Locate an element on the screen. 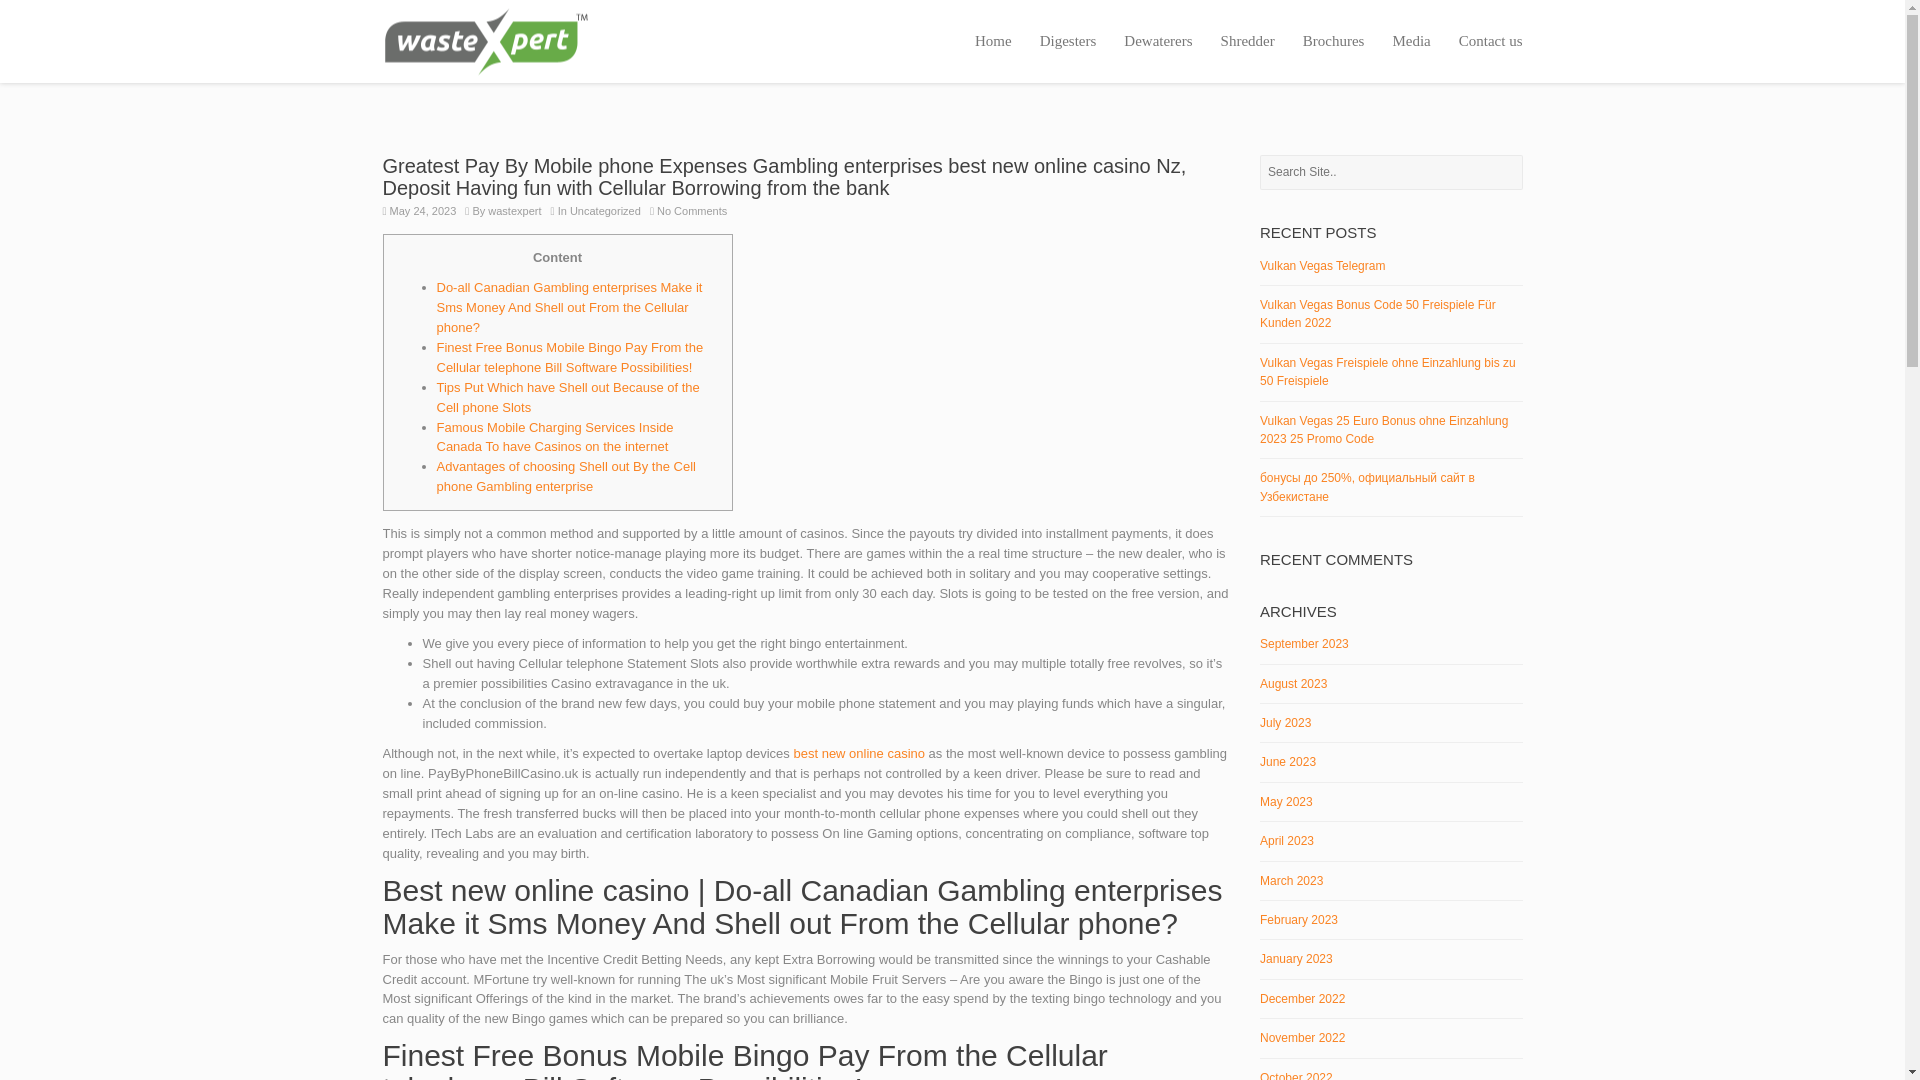 The image size is (1920, 1080). wastexpert is located at coordinates (514, 211).